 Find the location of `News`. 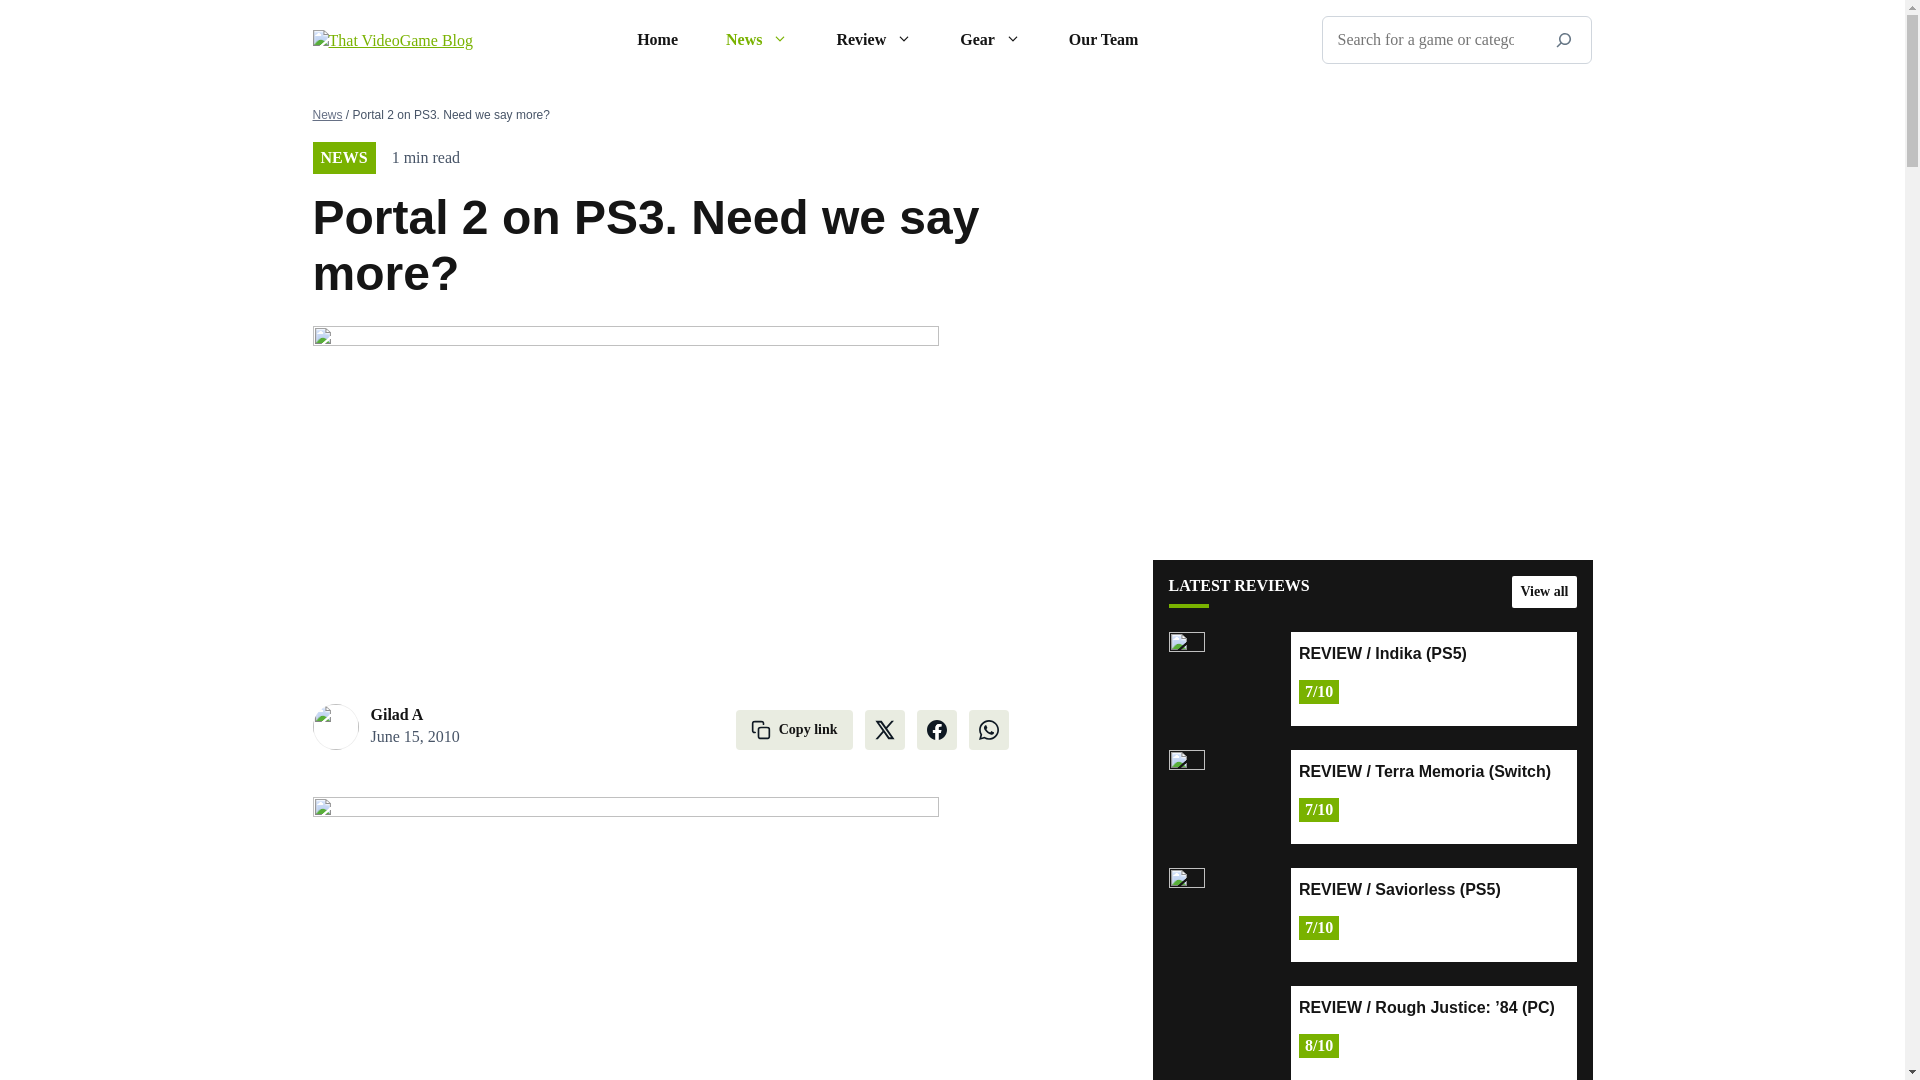

News is located at coordinates (757, 40).